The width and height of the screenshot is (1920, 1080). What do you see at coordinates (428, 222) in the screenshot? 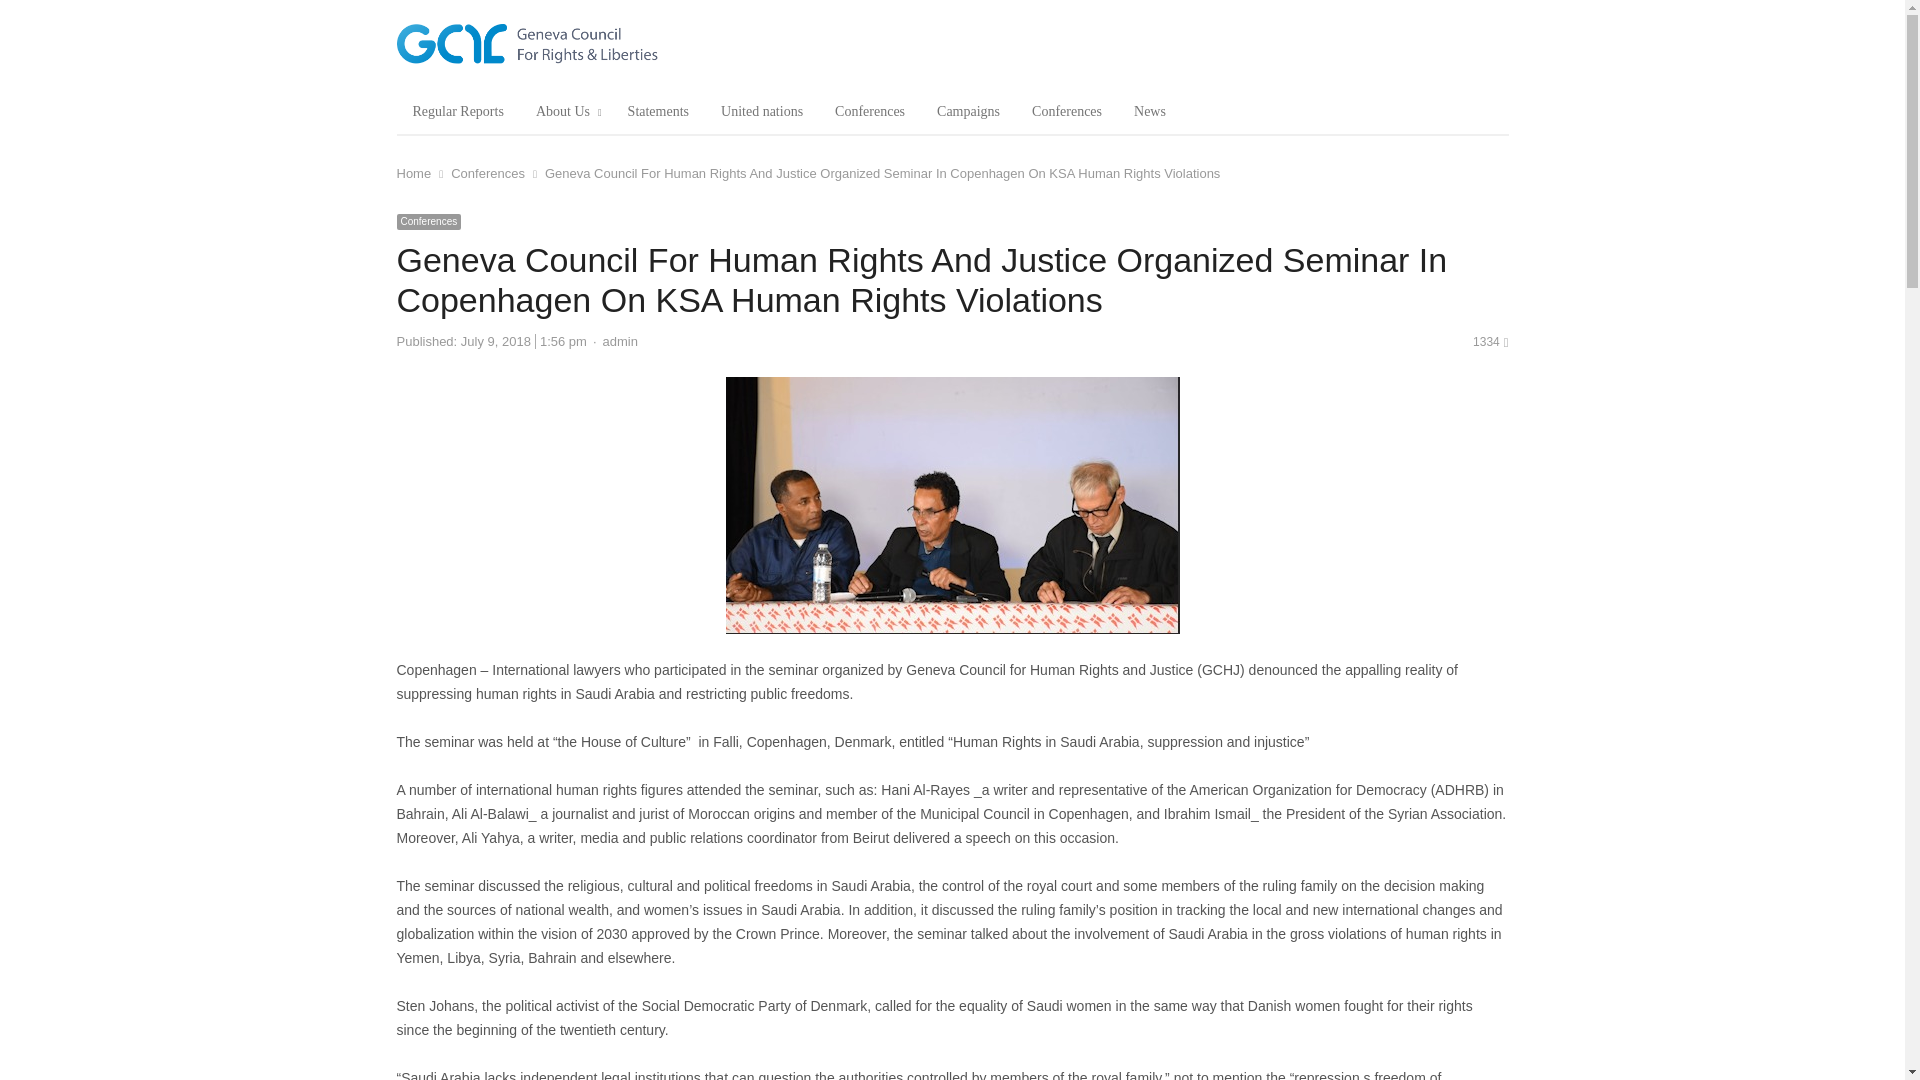
I see `Conferences` at bounding box center [428, 222].